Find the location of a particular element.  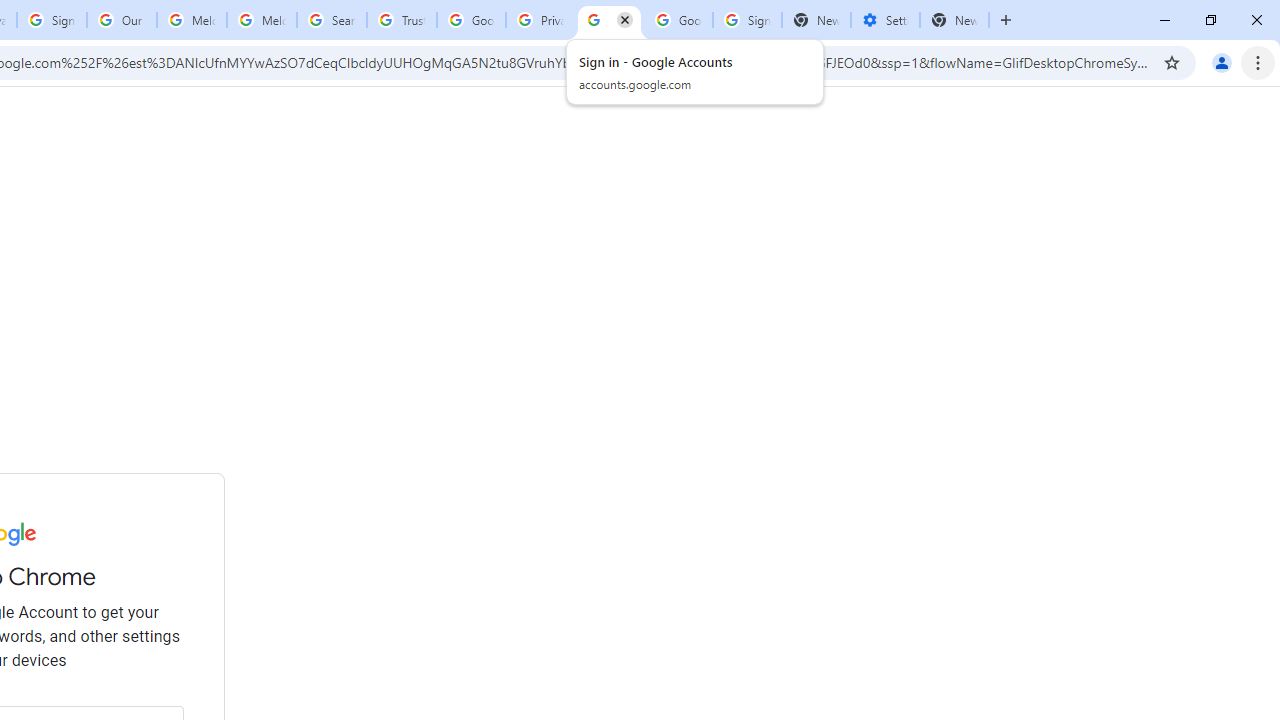

Settings - Addresses and more is located at coordinates (886, 20).